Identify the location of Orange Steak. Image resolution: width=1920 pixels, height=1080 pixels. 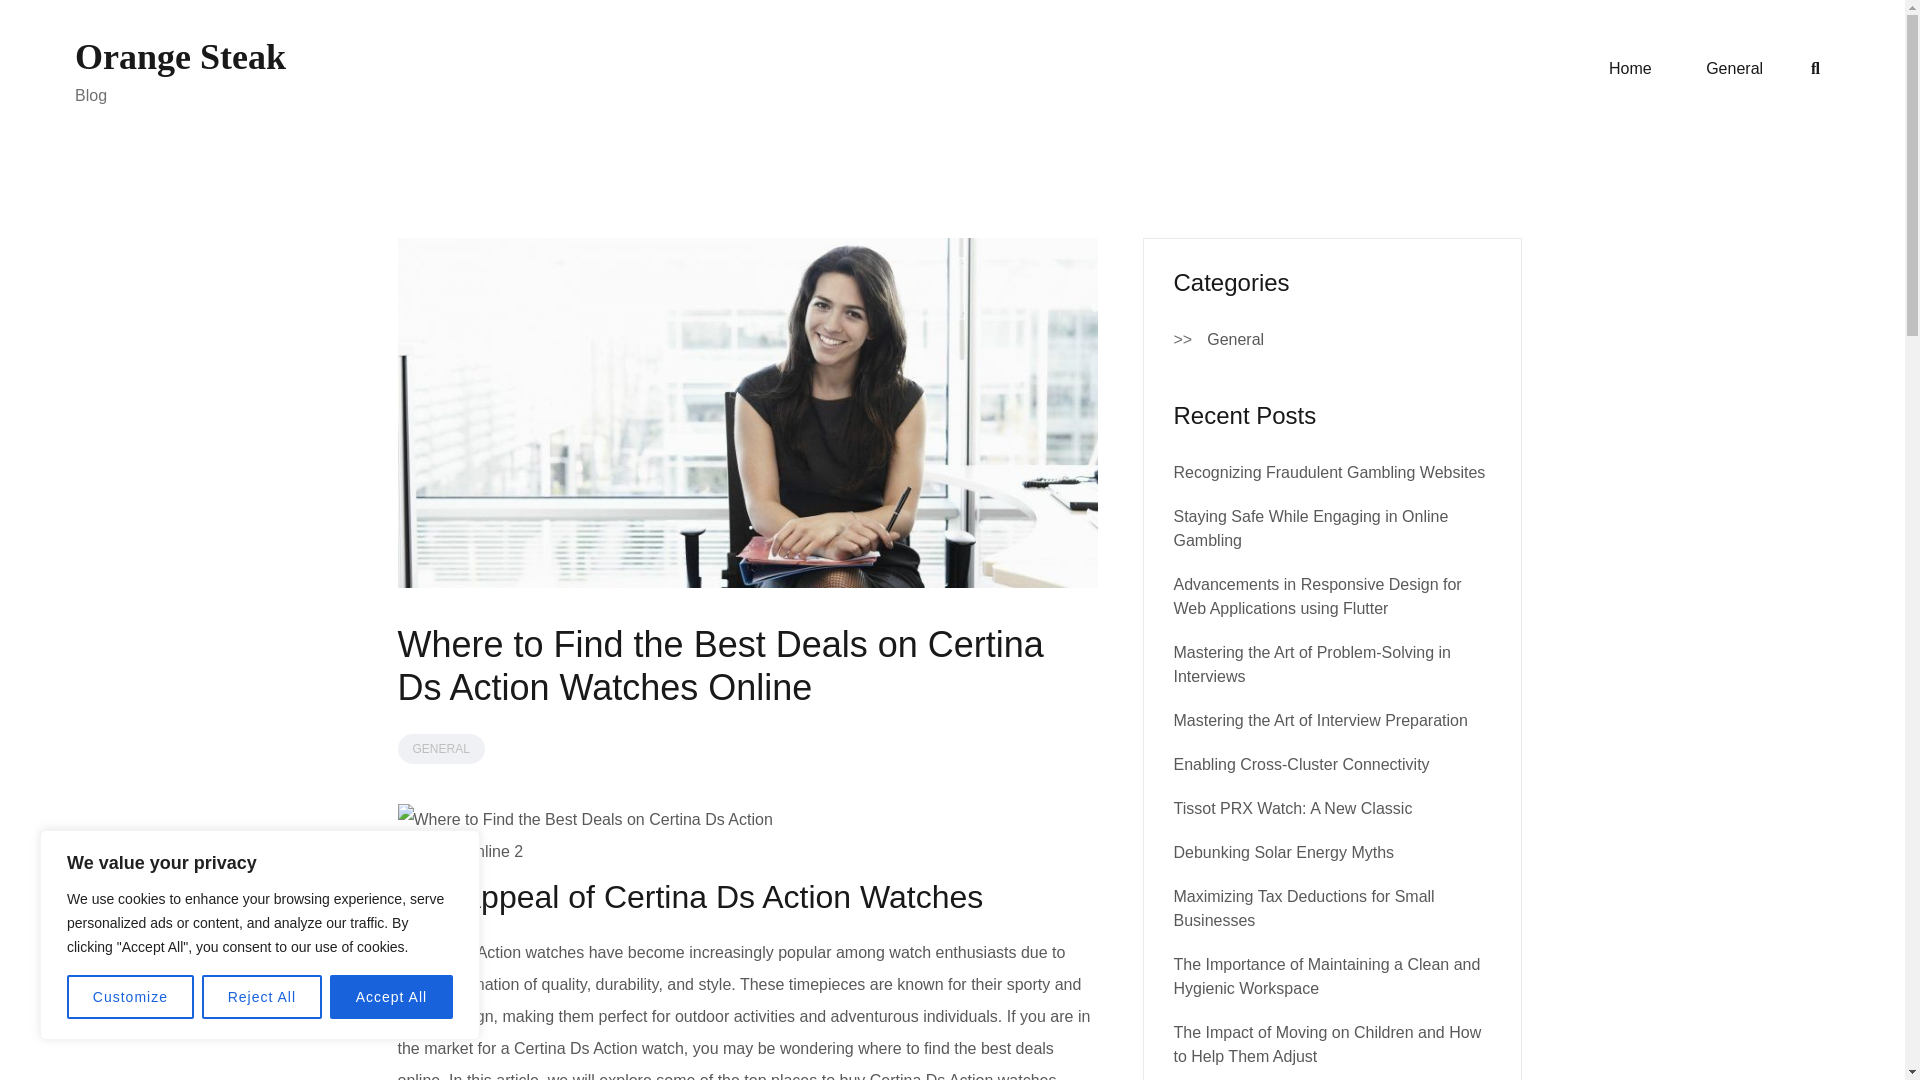
(180, 56).